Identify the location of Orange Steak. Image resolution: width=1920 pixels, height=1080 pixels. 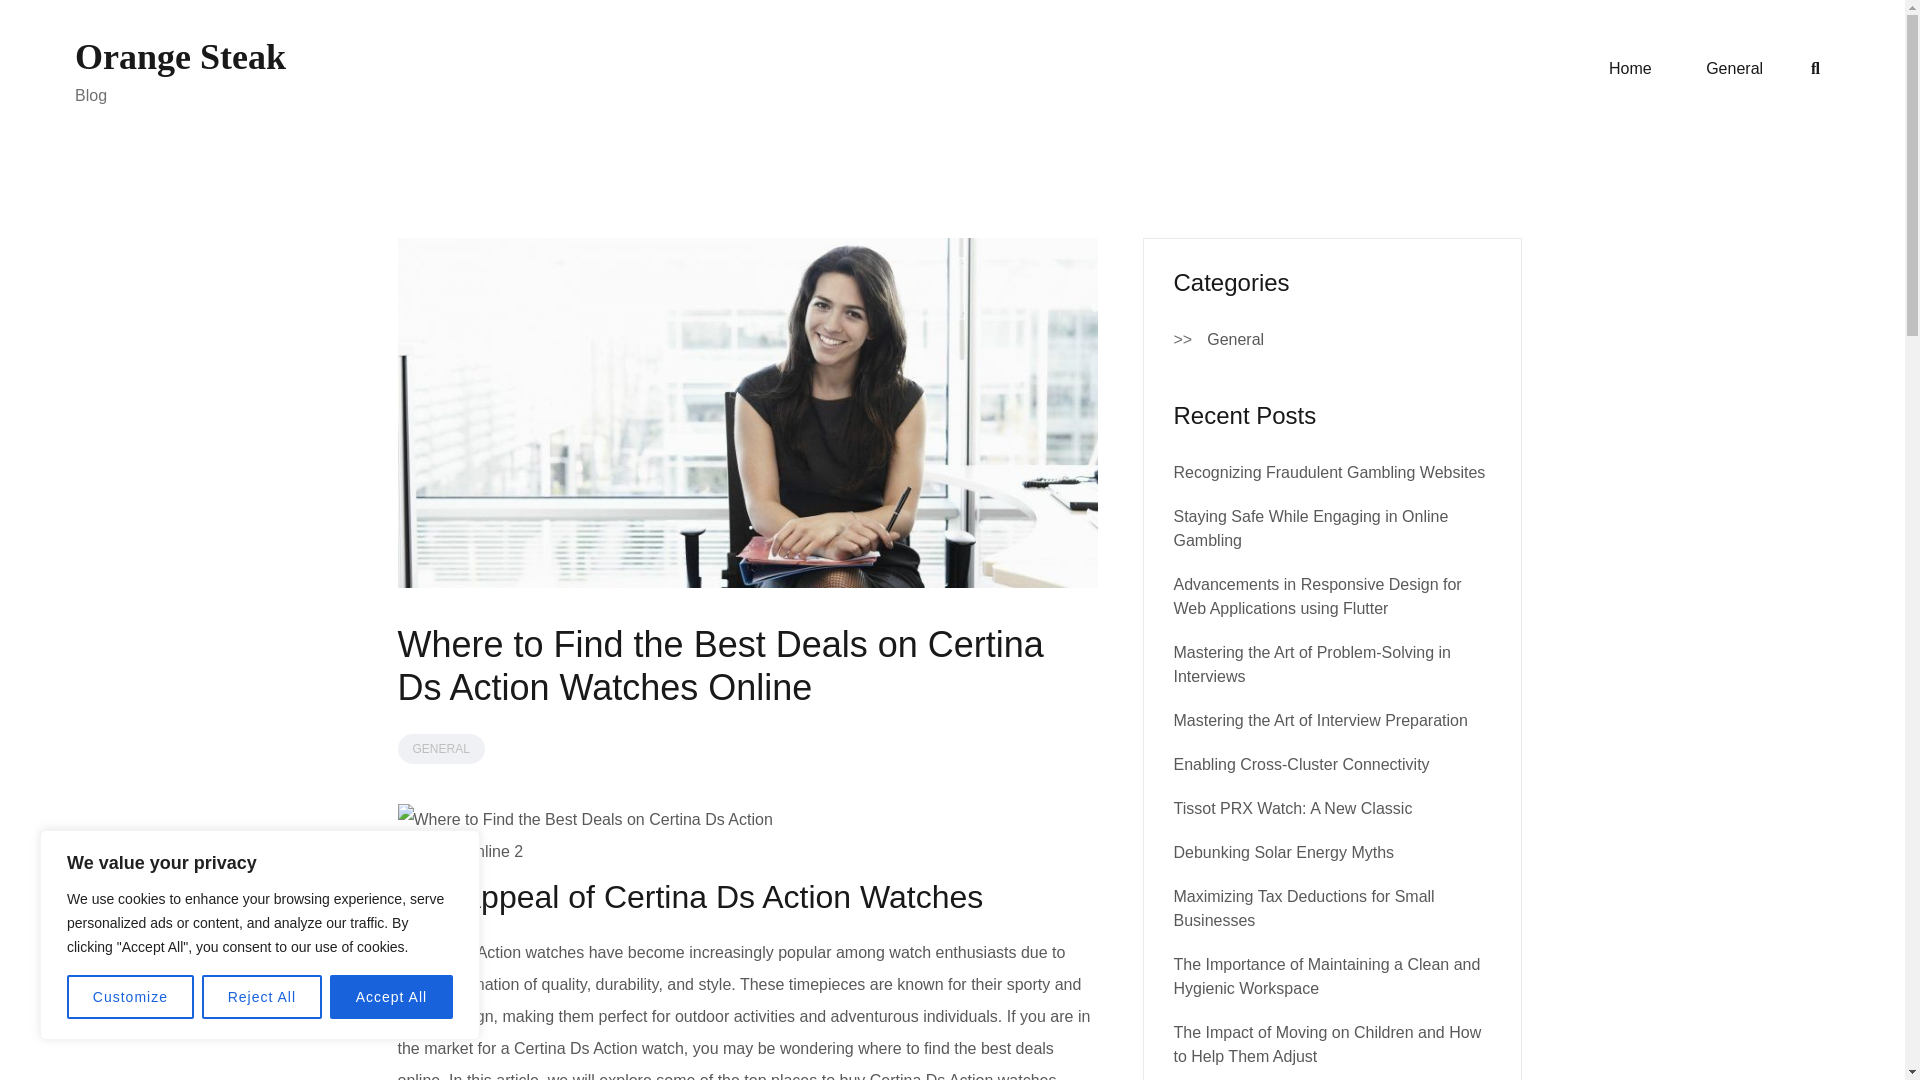
(180, 56).